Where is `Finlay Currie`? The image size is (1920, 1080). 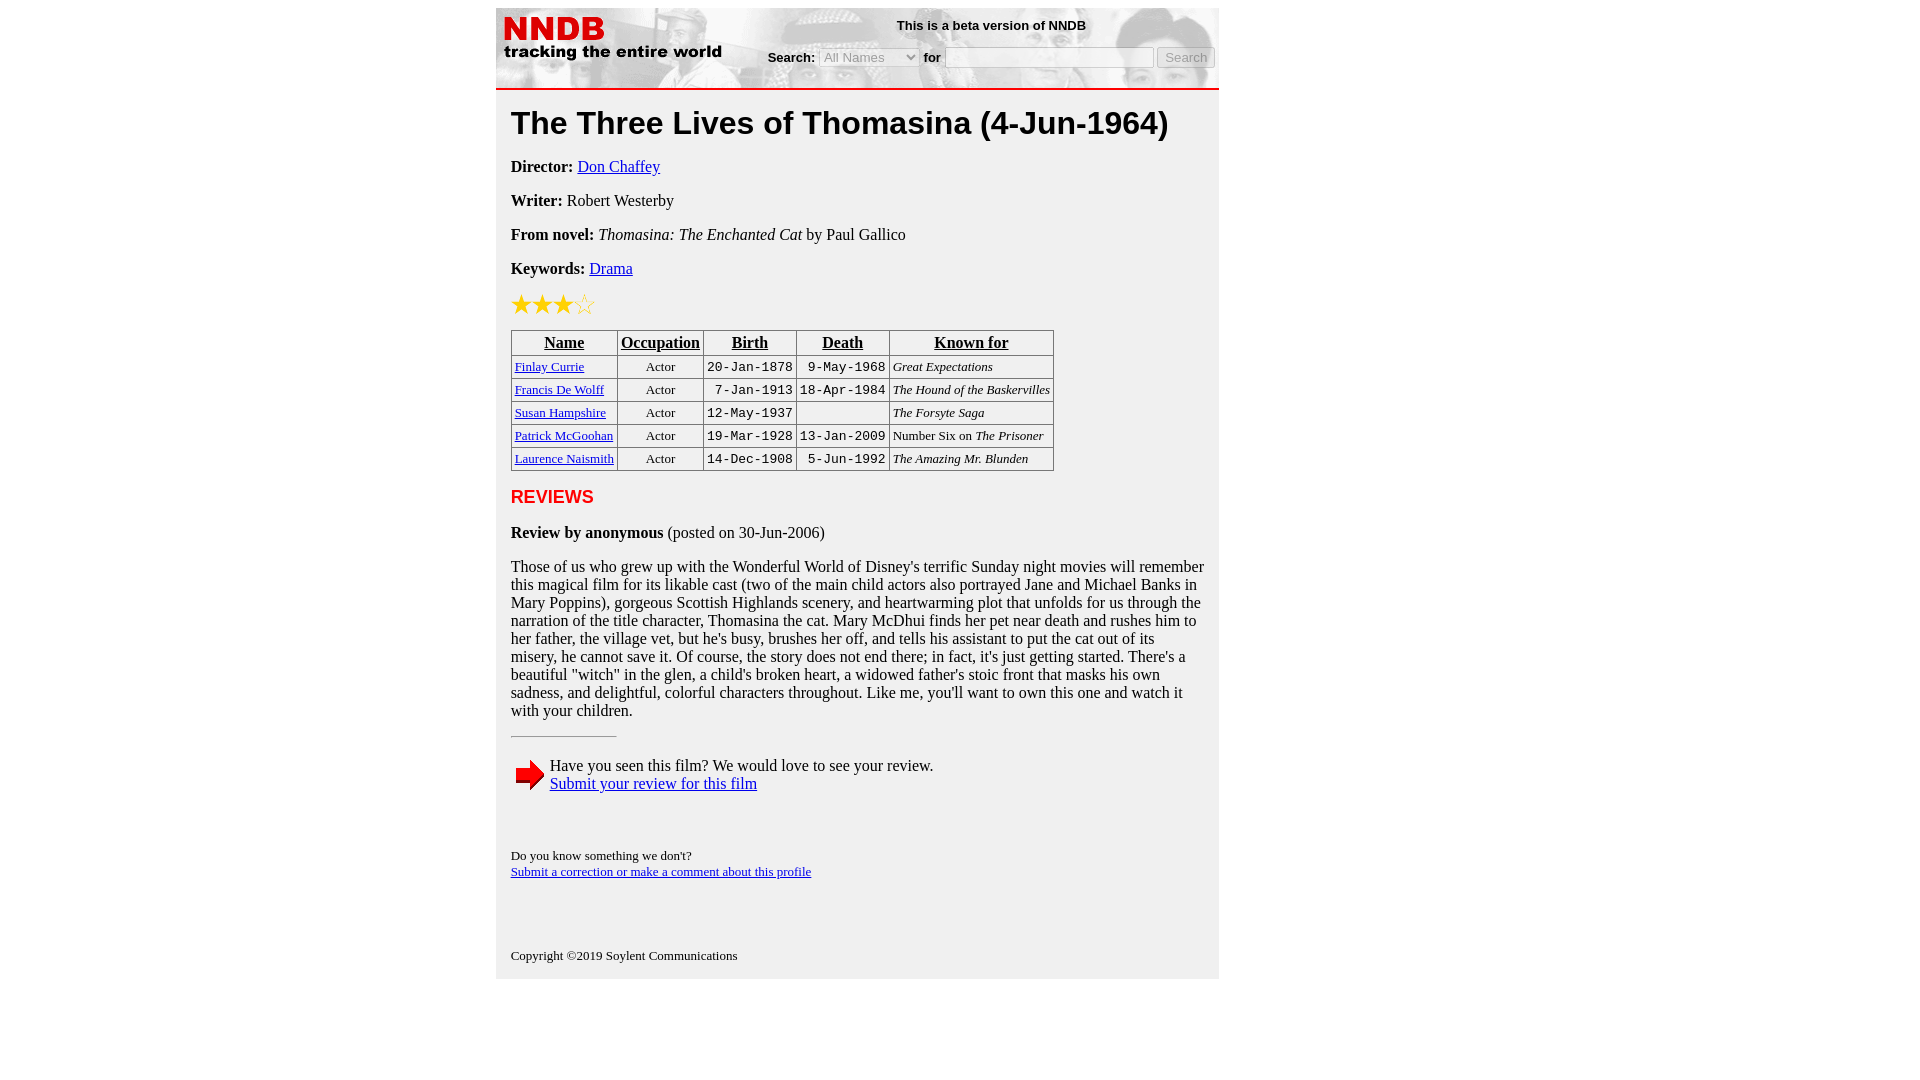 Finlay Currie is located at coordinates (550, 365).